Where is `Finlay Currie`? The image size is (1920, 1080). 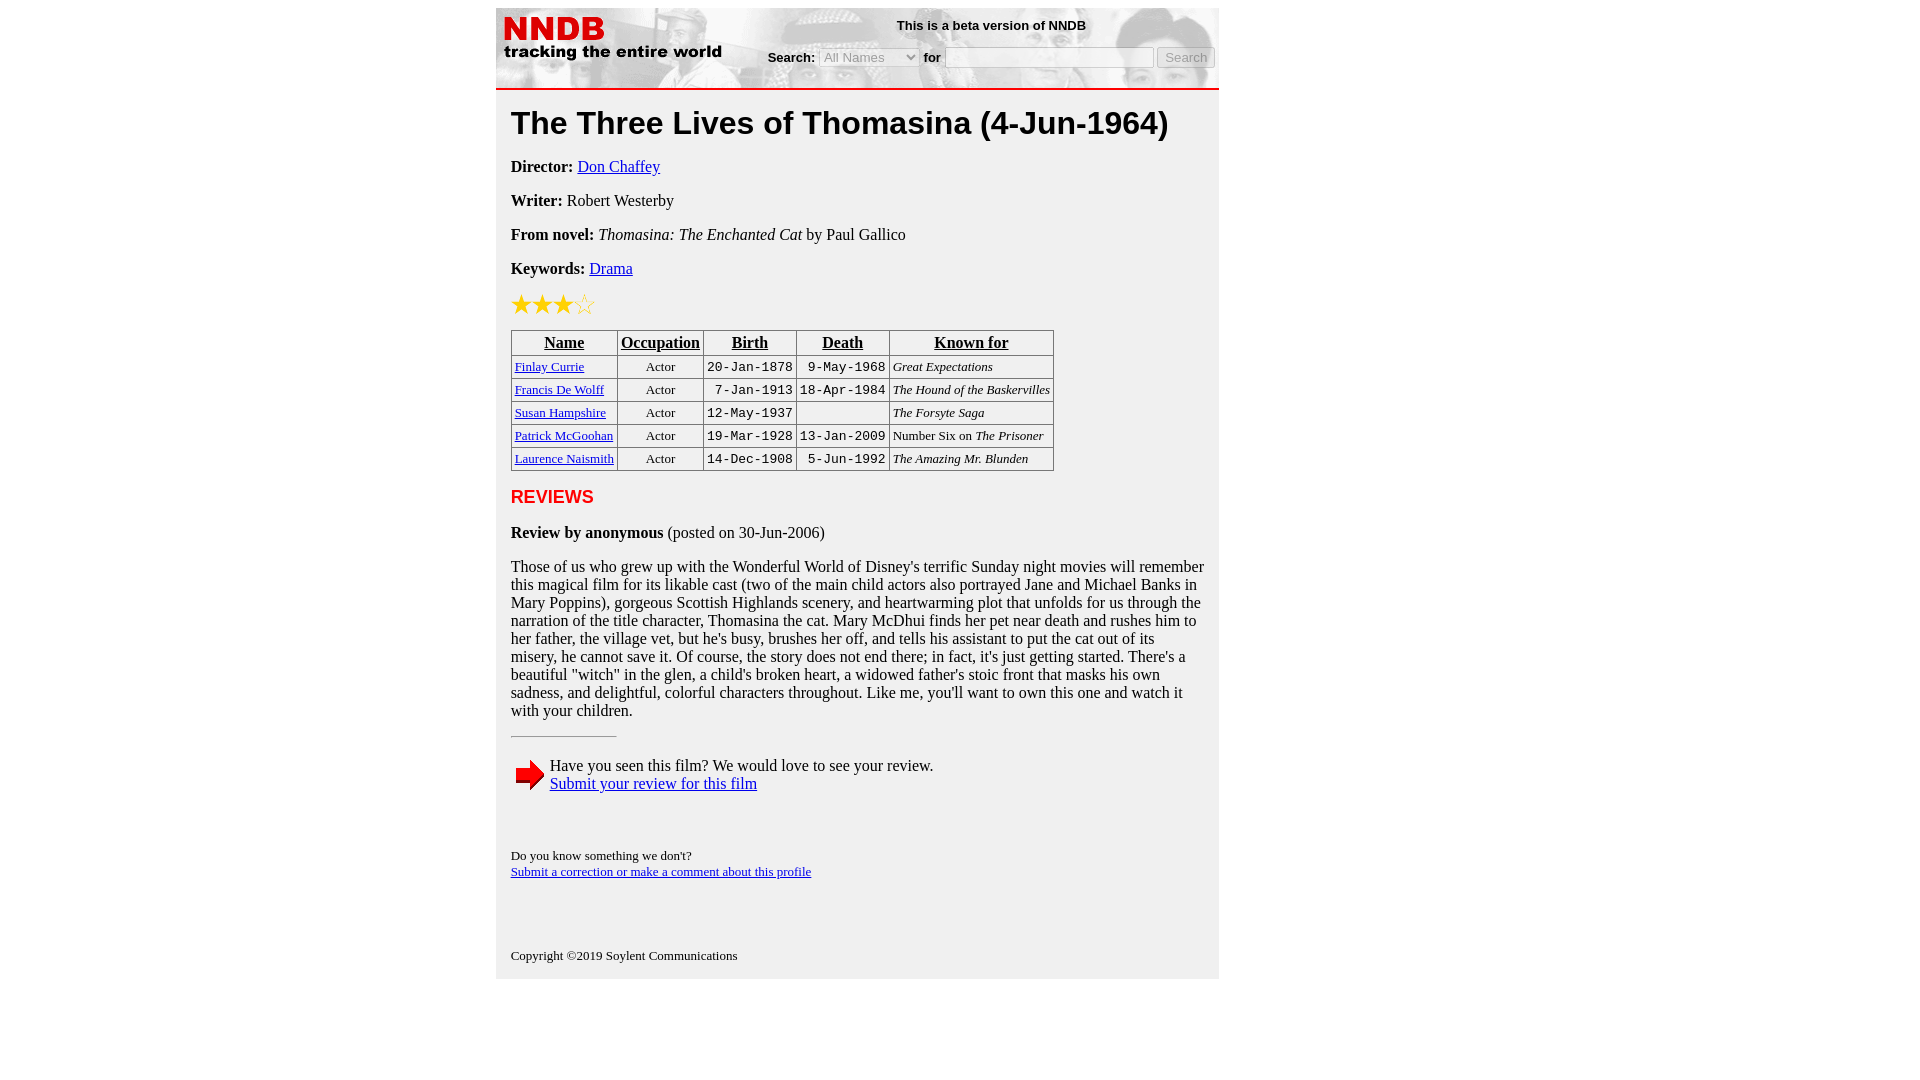 Finlay Currie is located at coordinates (550, 365).